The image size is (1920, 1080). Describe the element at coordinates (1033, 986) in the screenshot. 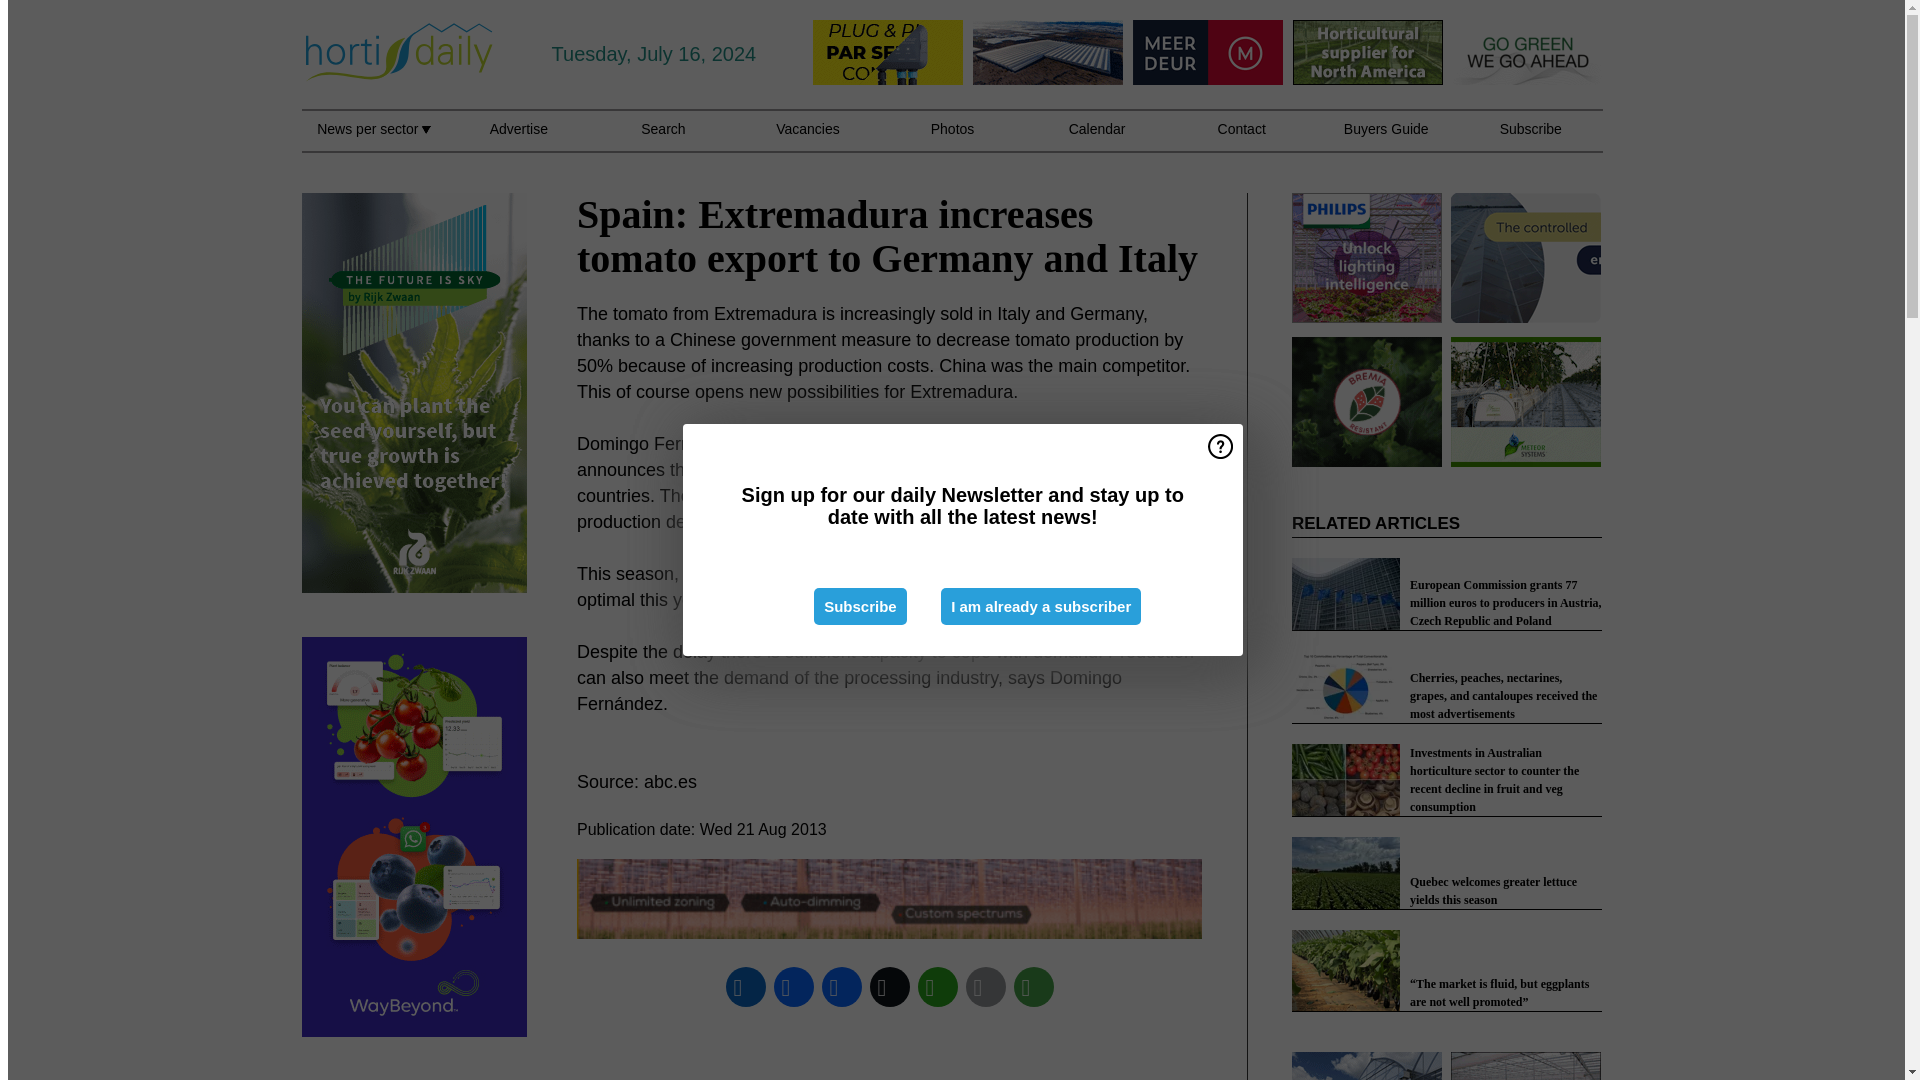

I see `More Options` at that location.